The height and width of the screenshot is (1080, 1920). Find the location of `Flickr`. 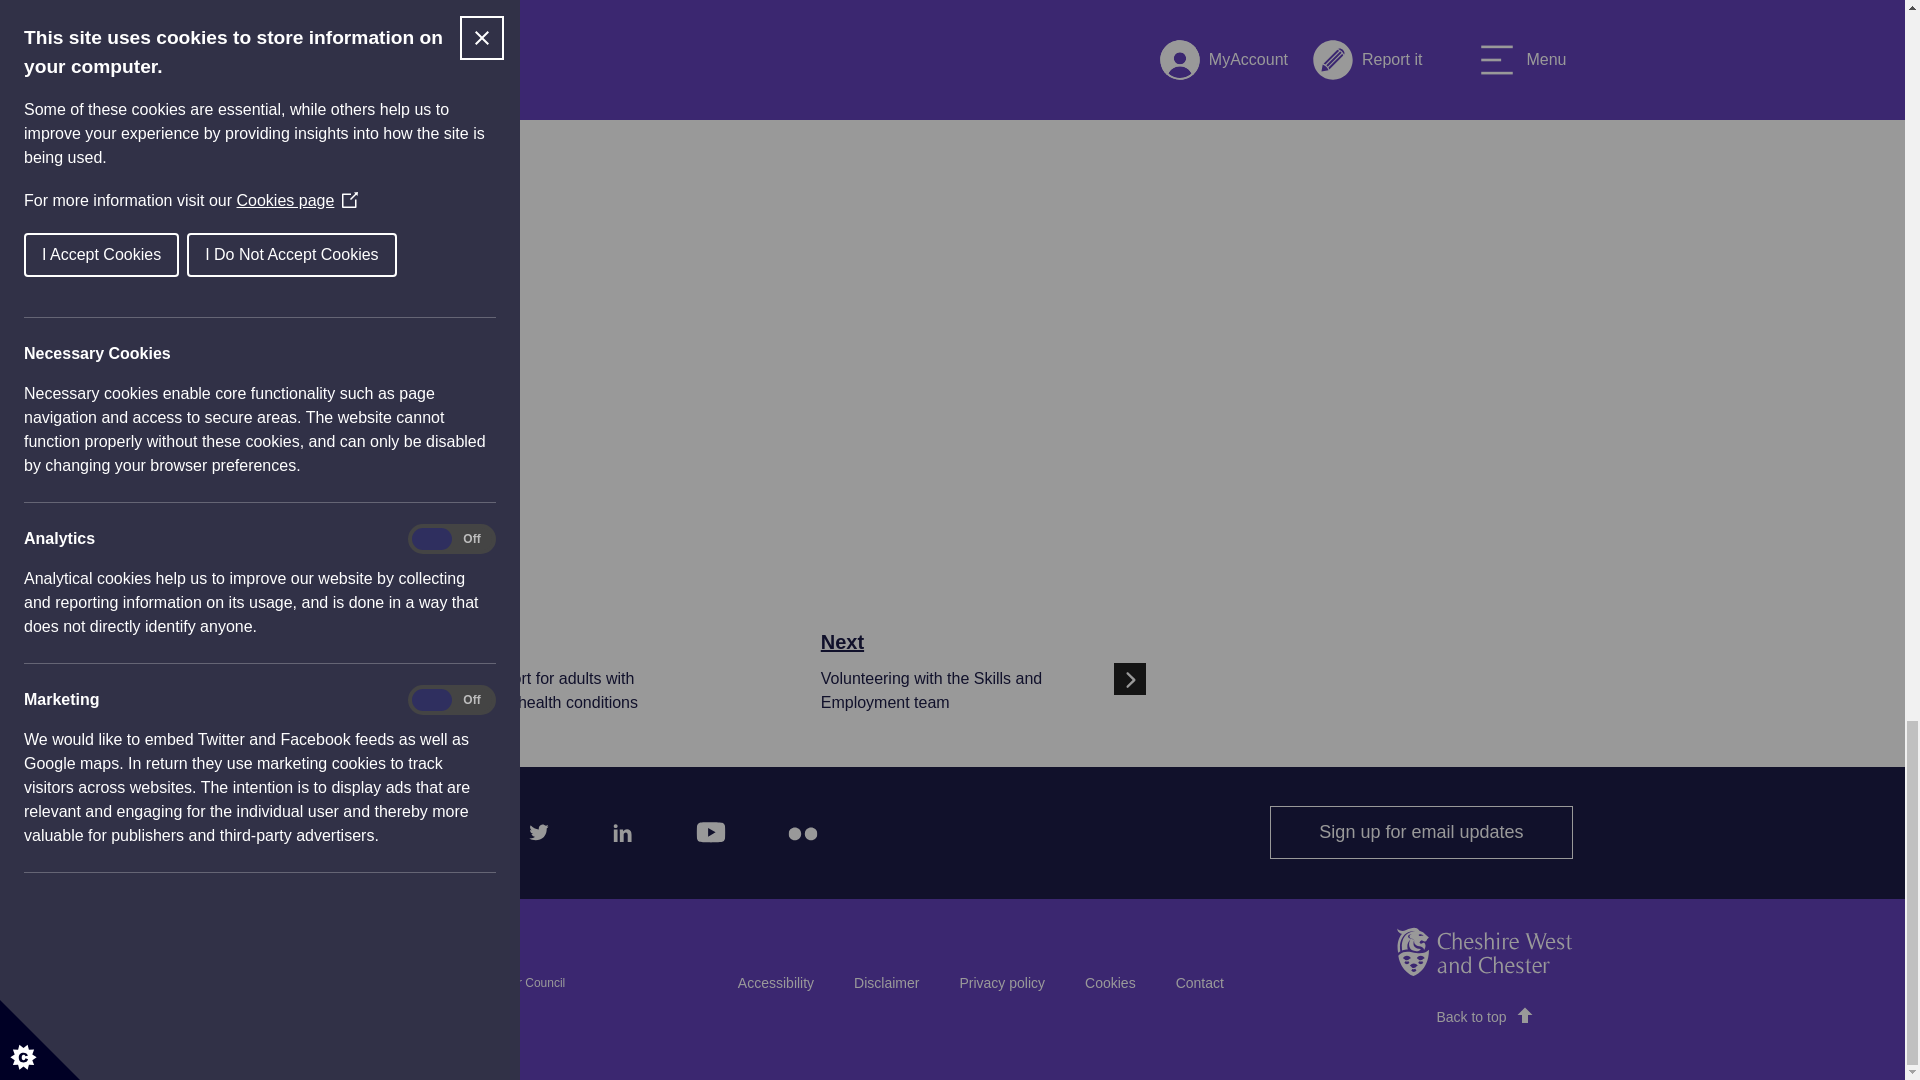

Flickr is located at coordinates (796, 827).